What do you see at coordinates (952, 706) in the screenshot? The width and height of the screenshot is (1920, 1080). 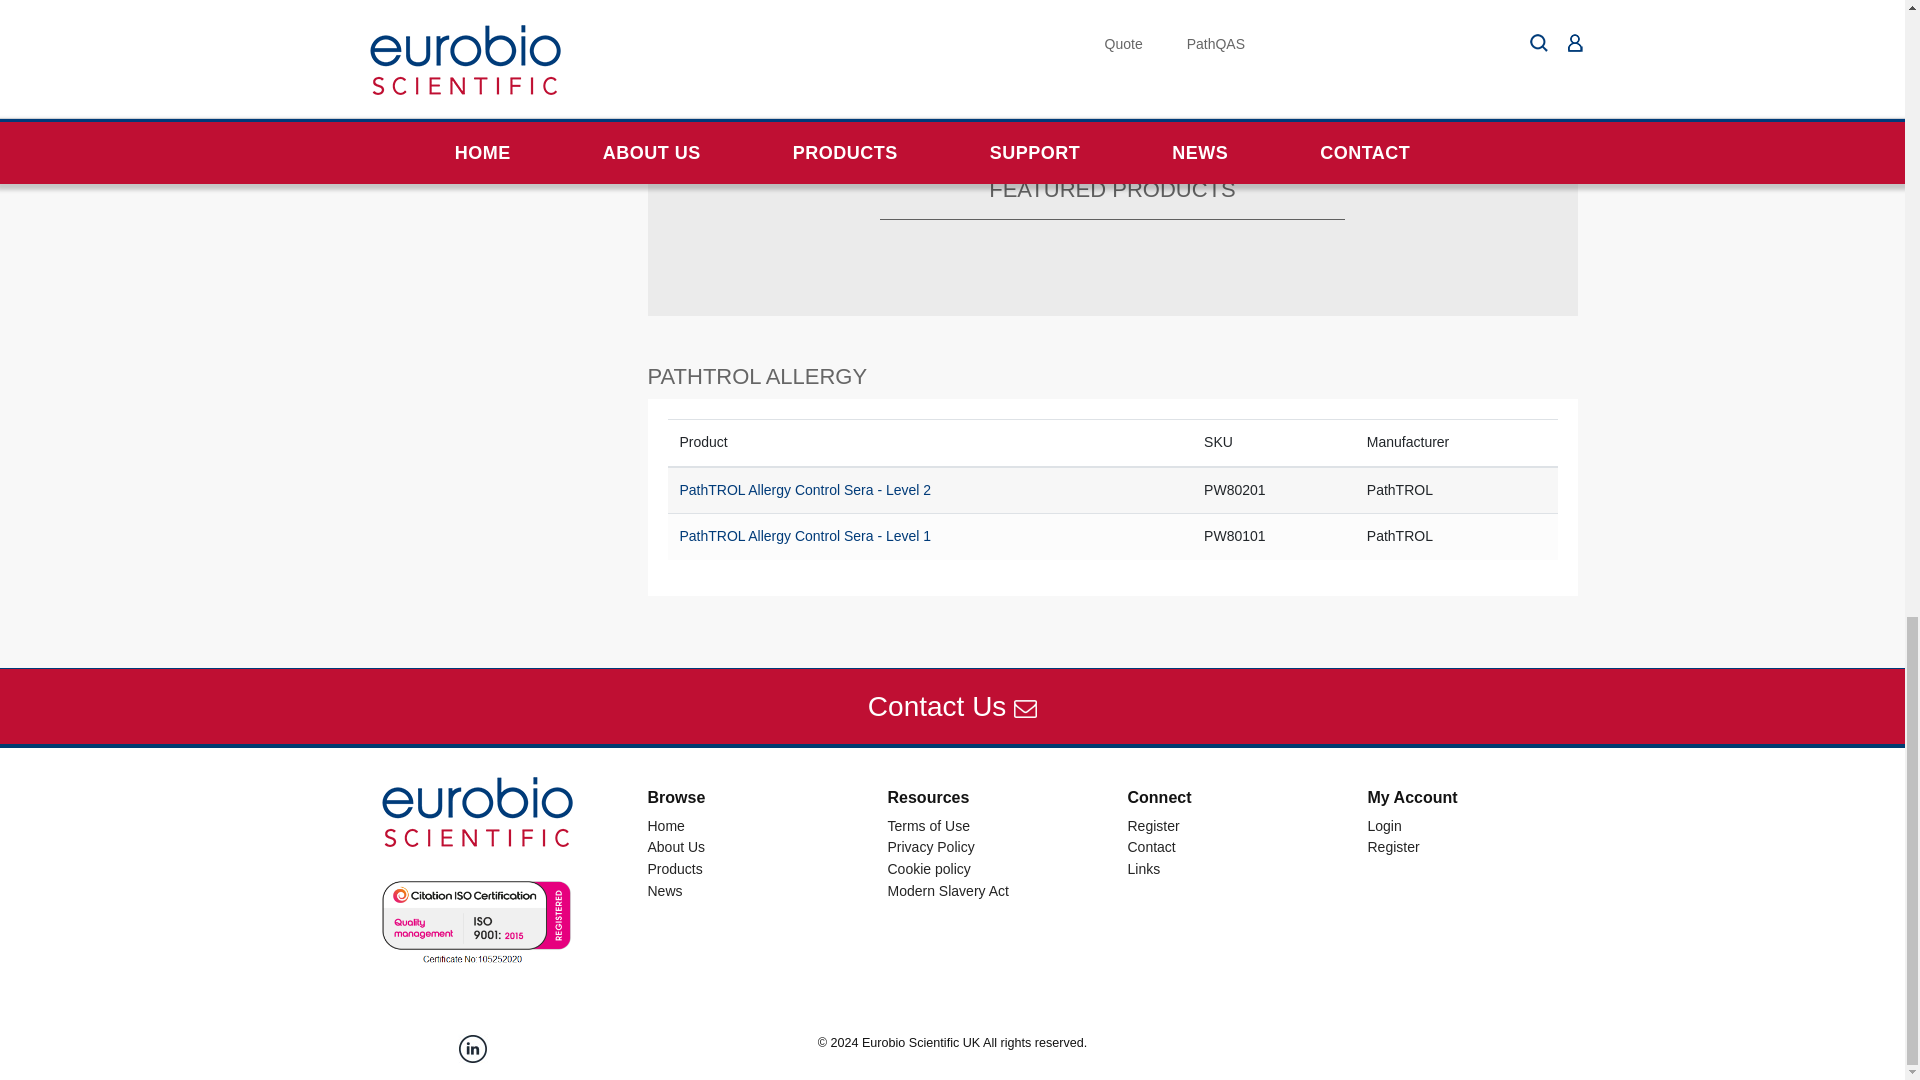 I see `Contact Us` at bounding box center [952, 706].